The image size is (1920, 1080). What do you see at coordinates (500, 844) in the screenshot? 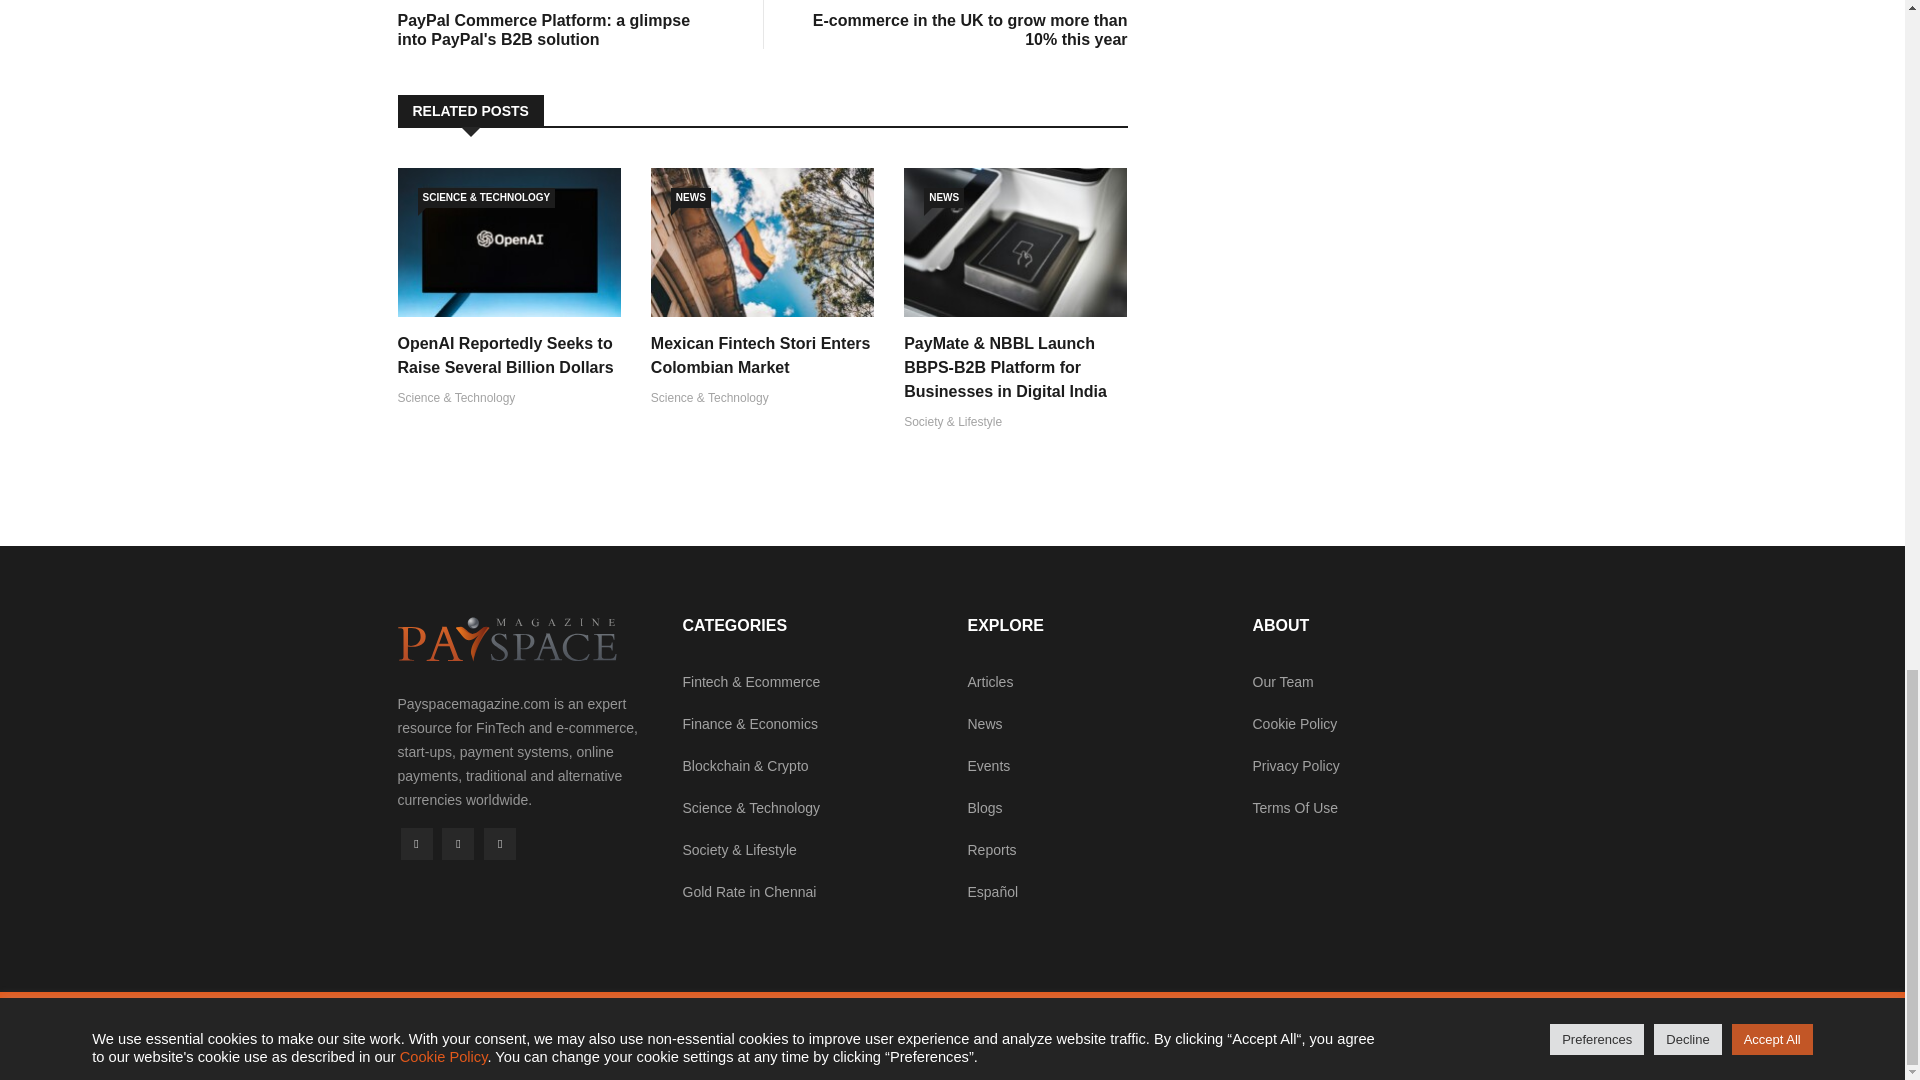
I see `RSS` at bounding box center [500, 844].